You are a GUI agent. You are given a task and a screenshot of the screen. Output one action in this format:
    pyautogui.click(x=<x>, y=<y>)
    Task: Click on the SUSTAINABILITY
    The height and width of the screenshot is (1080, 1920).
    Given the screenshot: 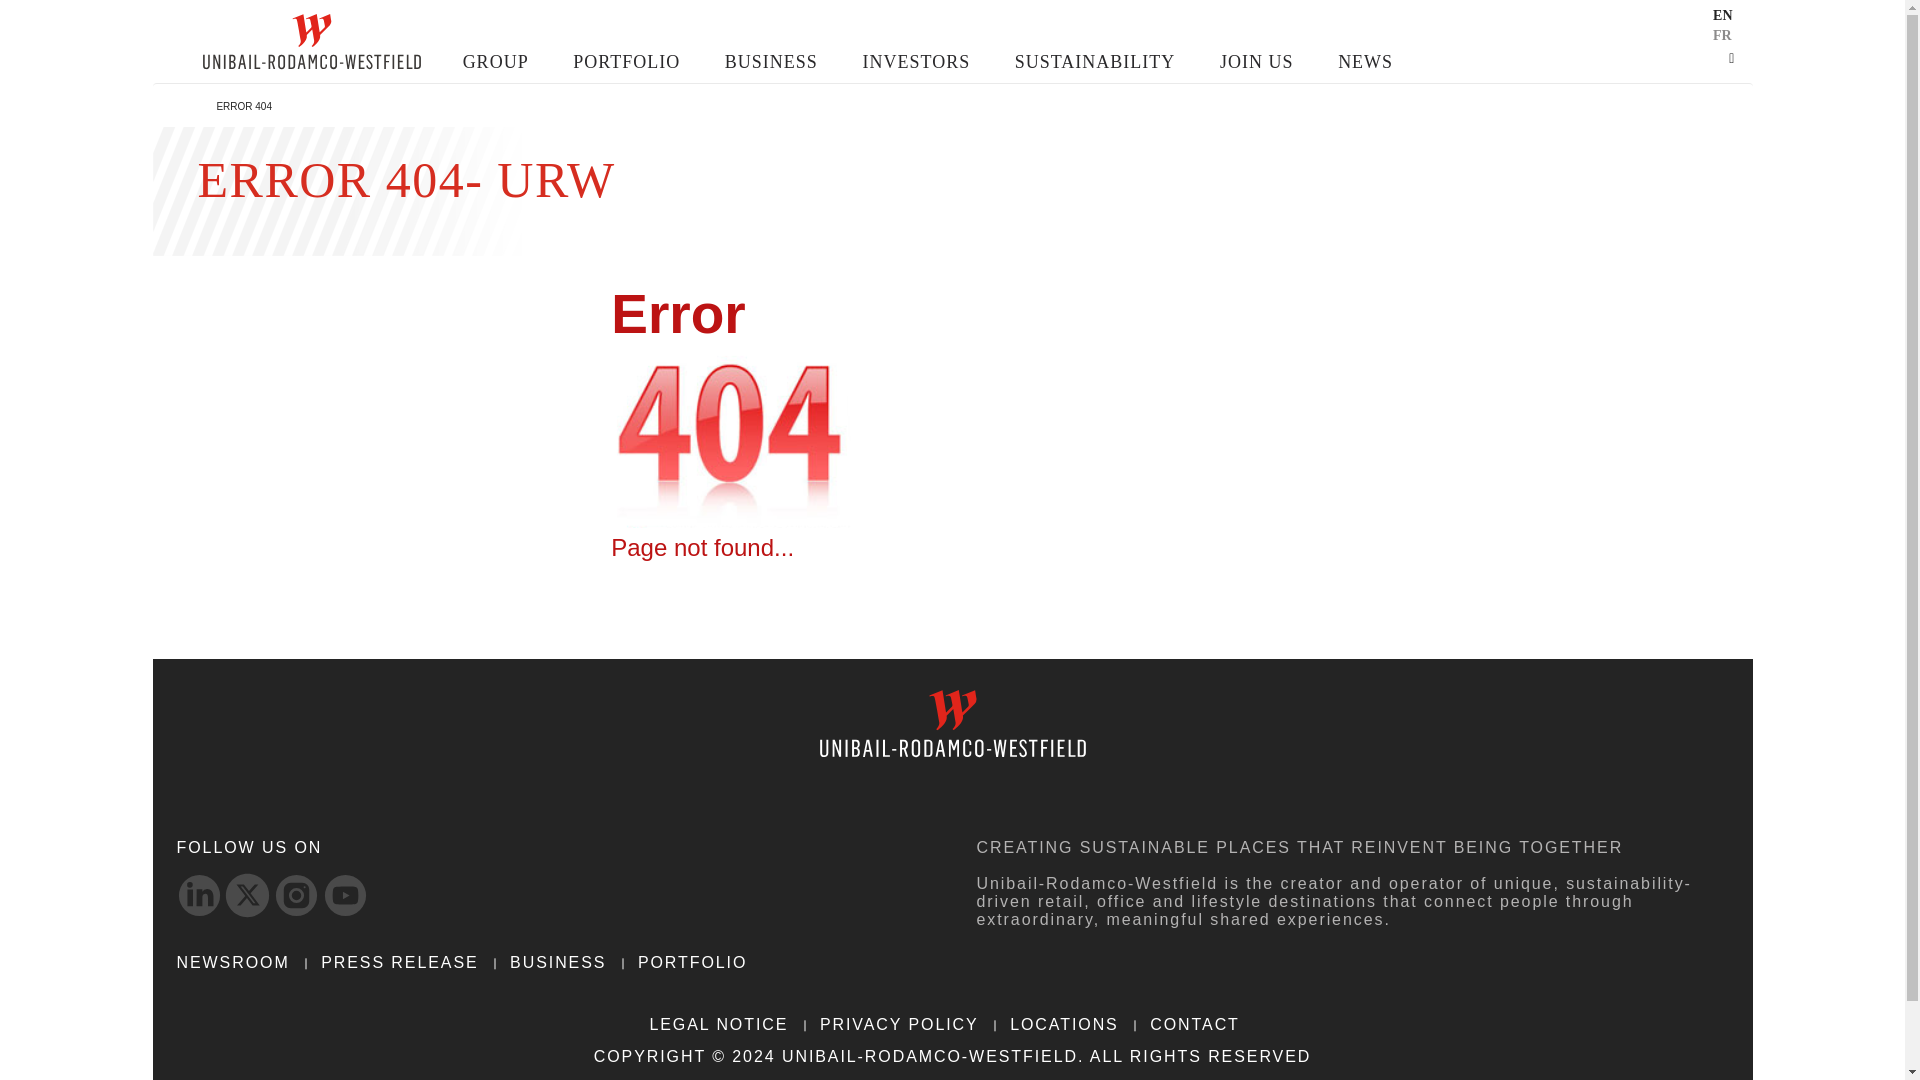 What is the action you would take?
    pyautogui.click(x=1095, y=62)
    